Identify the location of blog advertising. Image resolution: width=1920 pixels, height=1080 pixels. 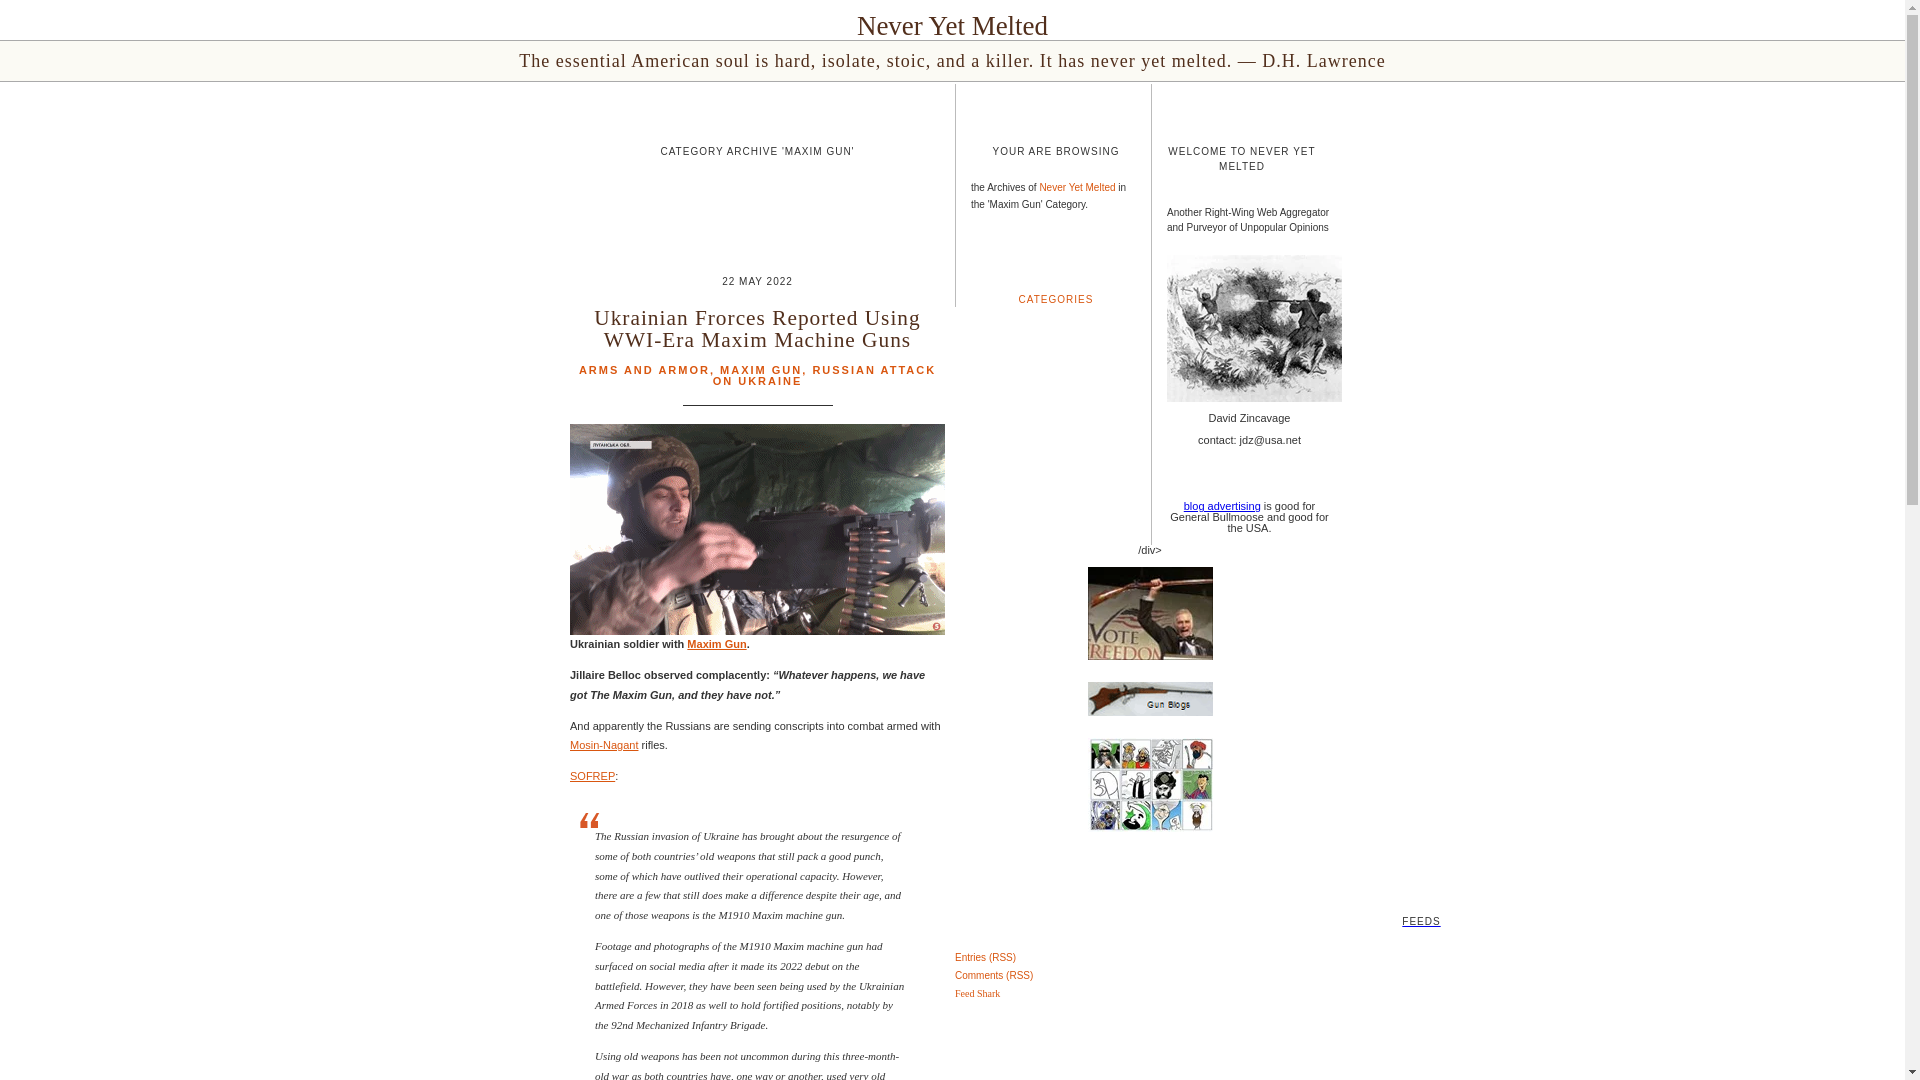
(1222, 506).